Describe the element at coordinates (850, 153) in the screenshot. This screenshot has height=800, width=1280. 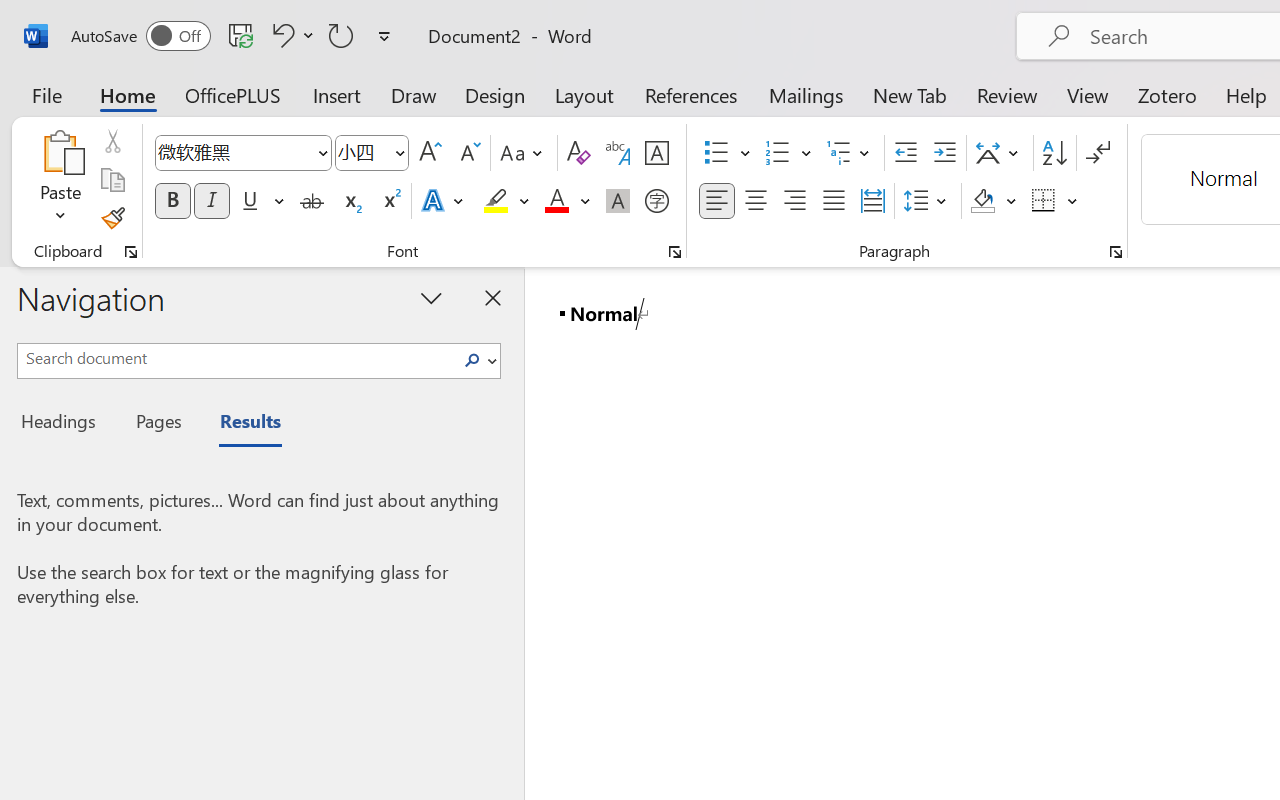
I see `Multilevel List` at that location.